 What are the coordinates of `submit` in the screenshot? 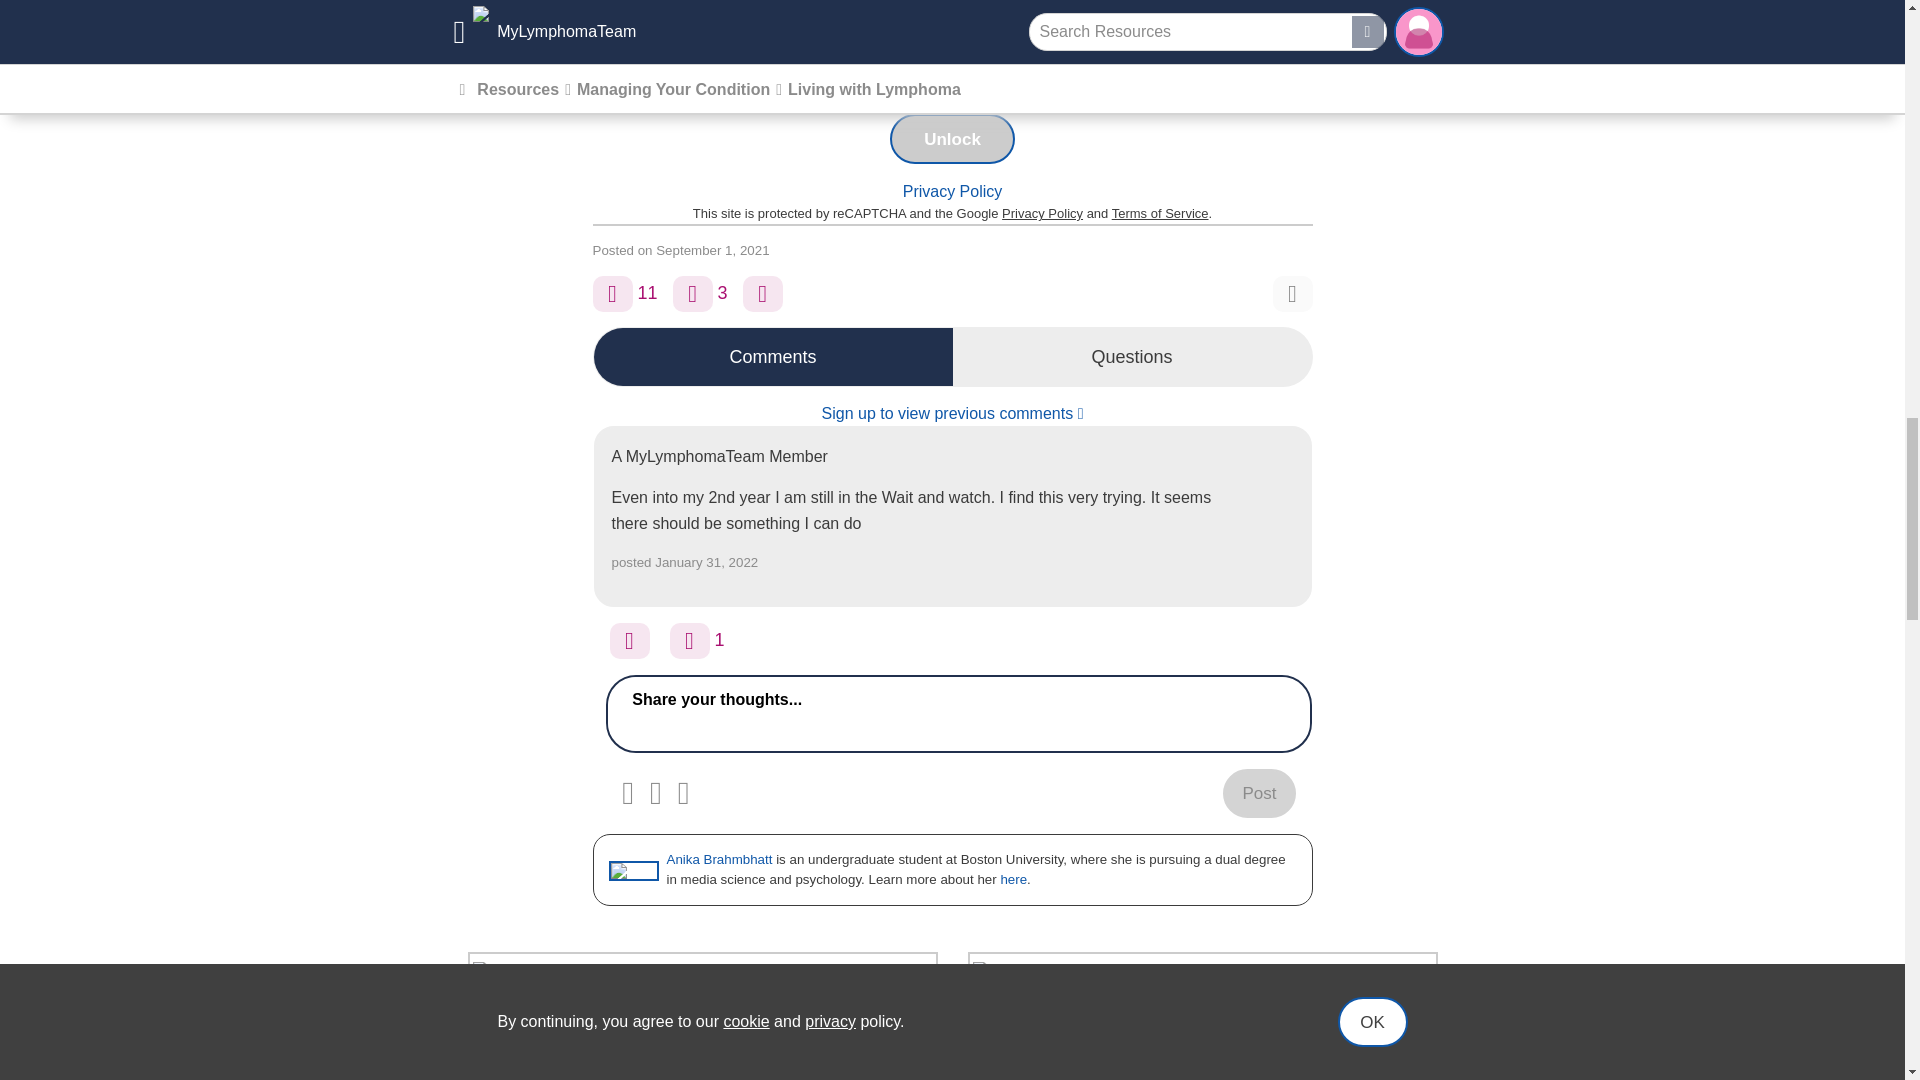 It's located at (1258, 793).